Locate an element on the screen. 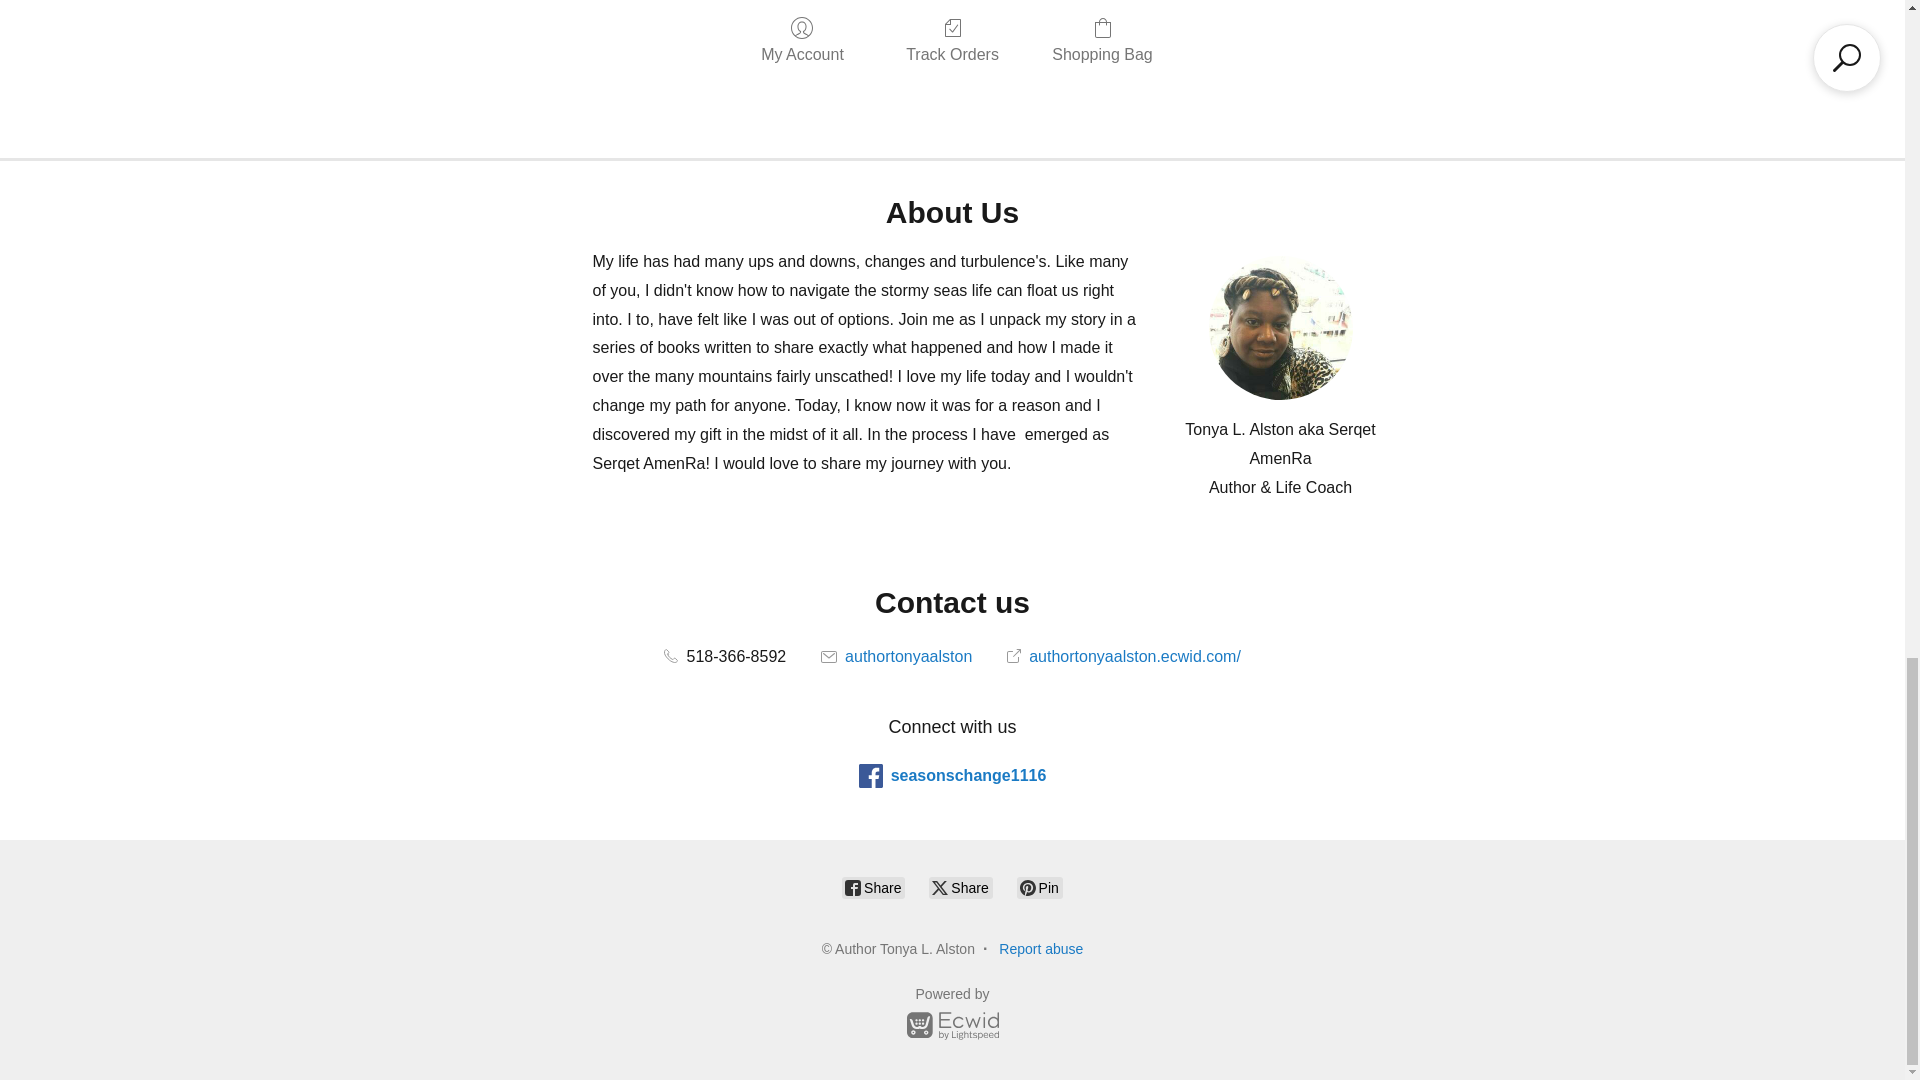 This screenshot has height=1080, width=1920. Shopping Bag is located at coordinates (1102, 40).